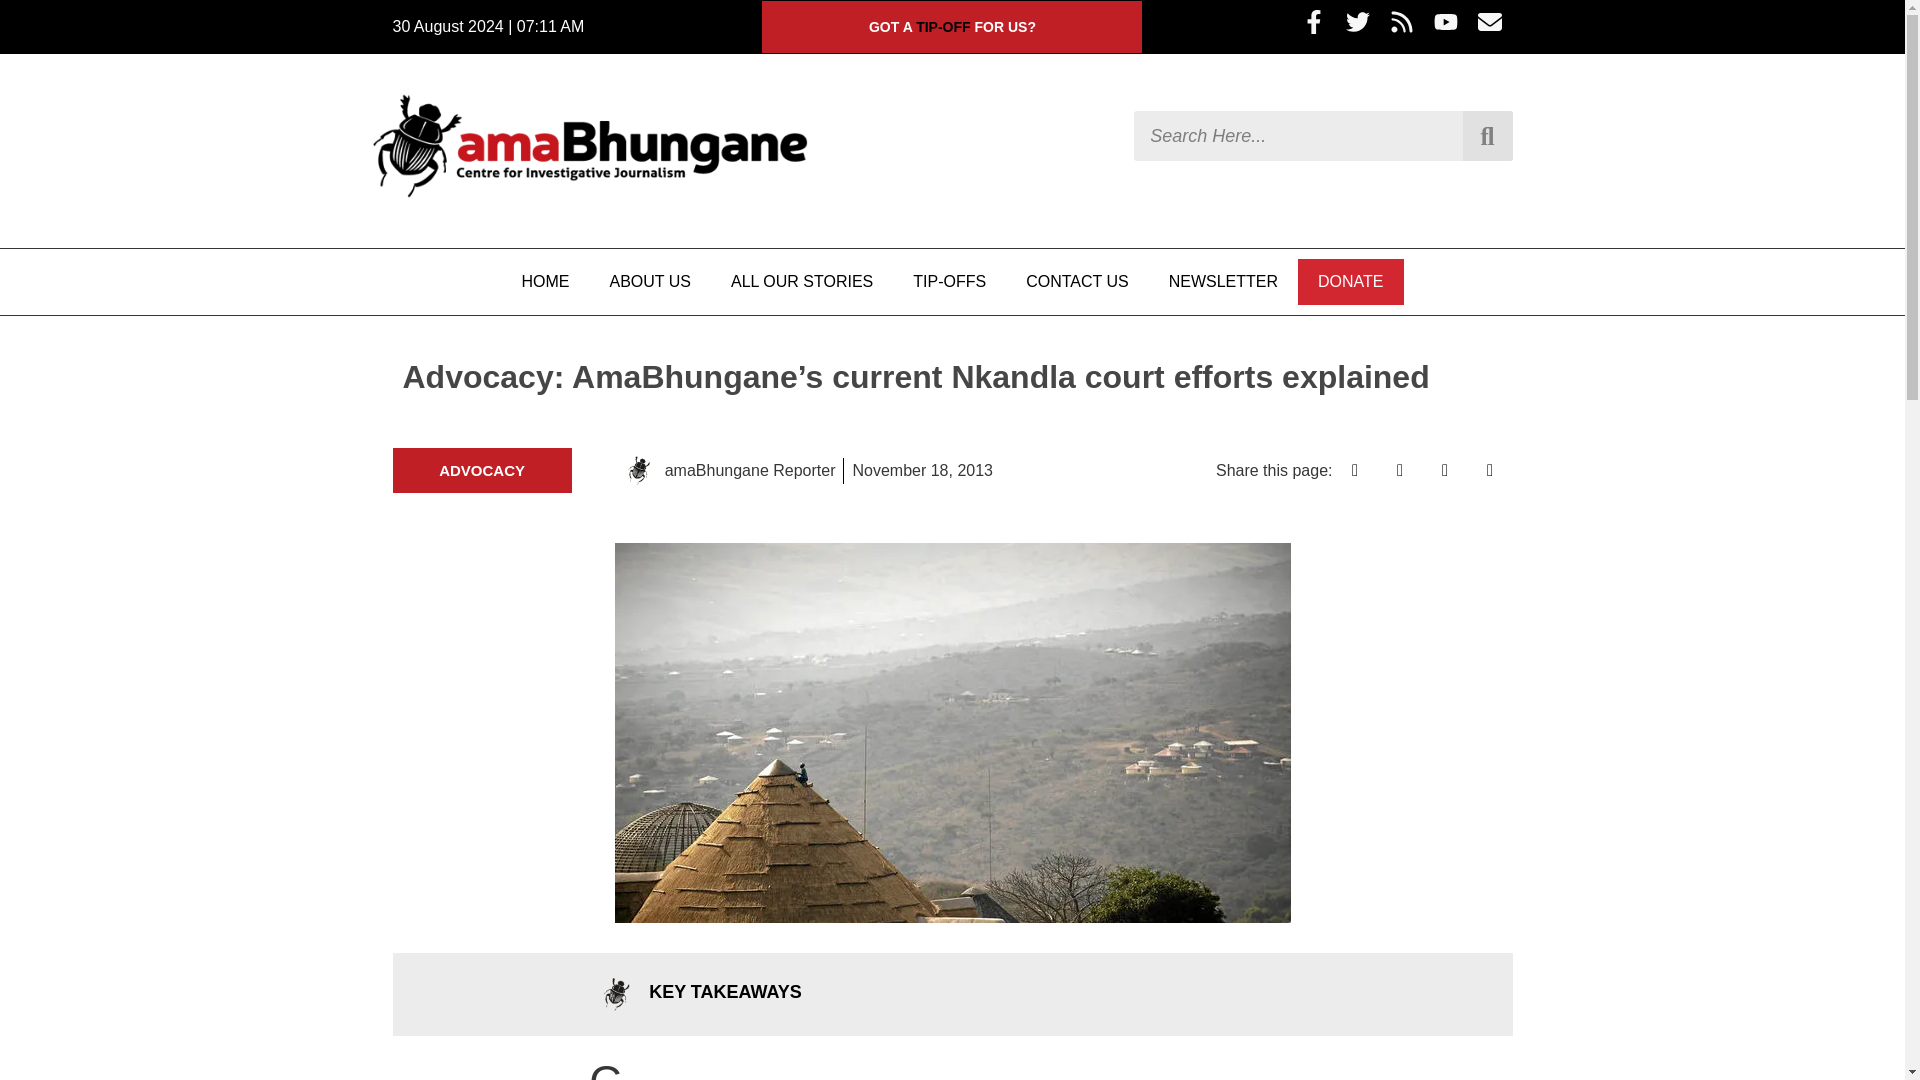 The width and height of the screenshot is (1920, 1080). I want to click on ALL OUR STORIES, so click(801, 282).